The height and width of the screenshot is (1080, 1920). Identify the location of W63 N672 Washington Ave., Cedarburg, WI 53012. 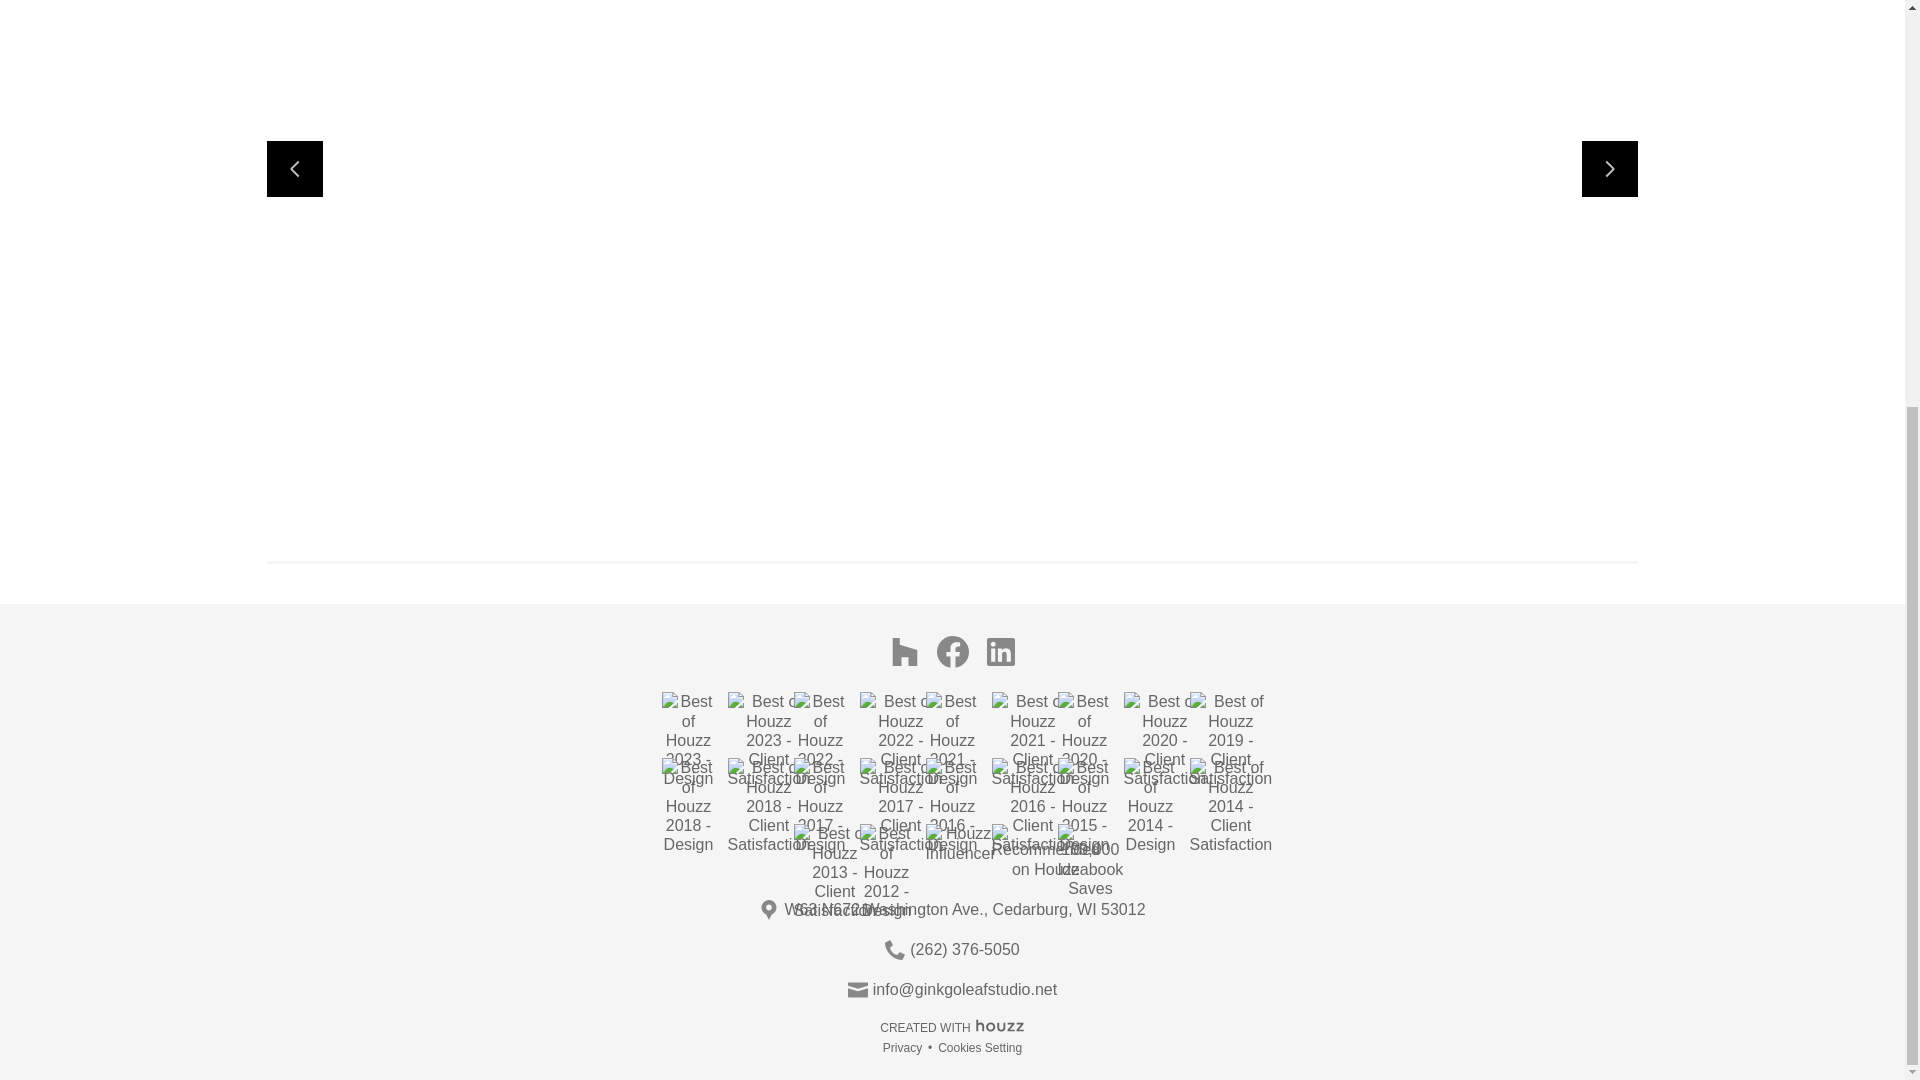
(964, 910).